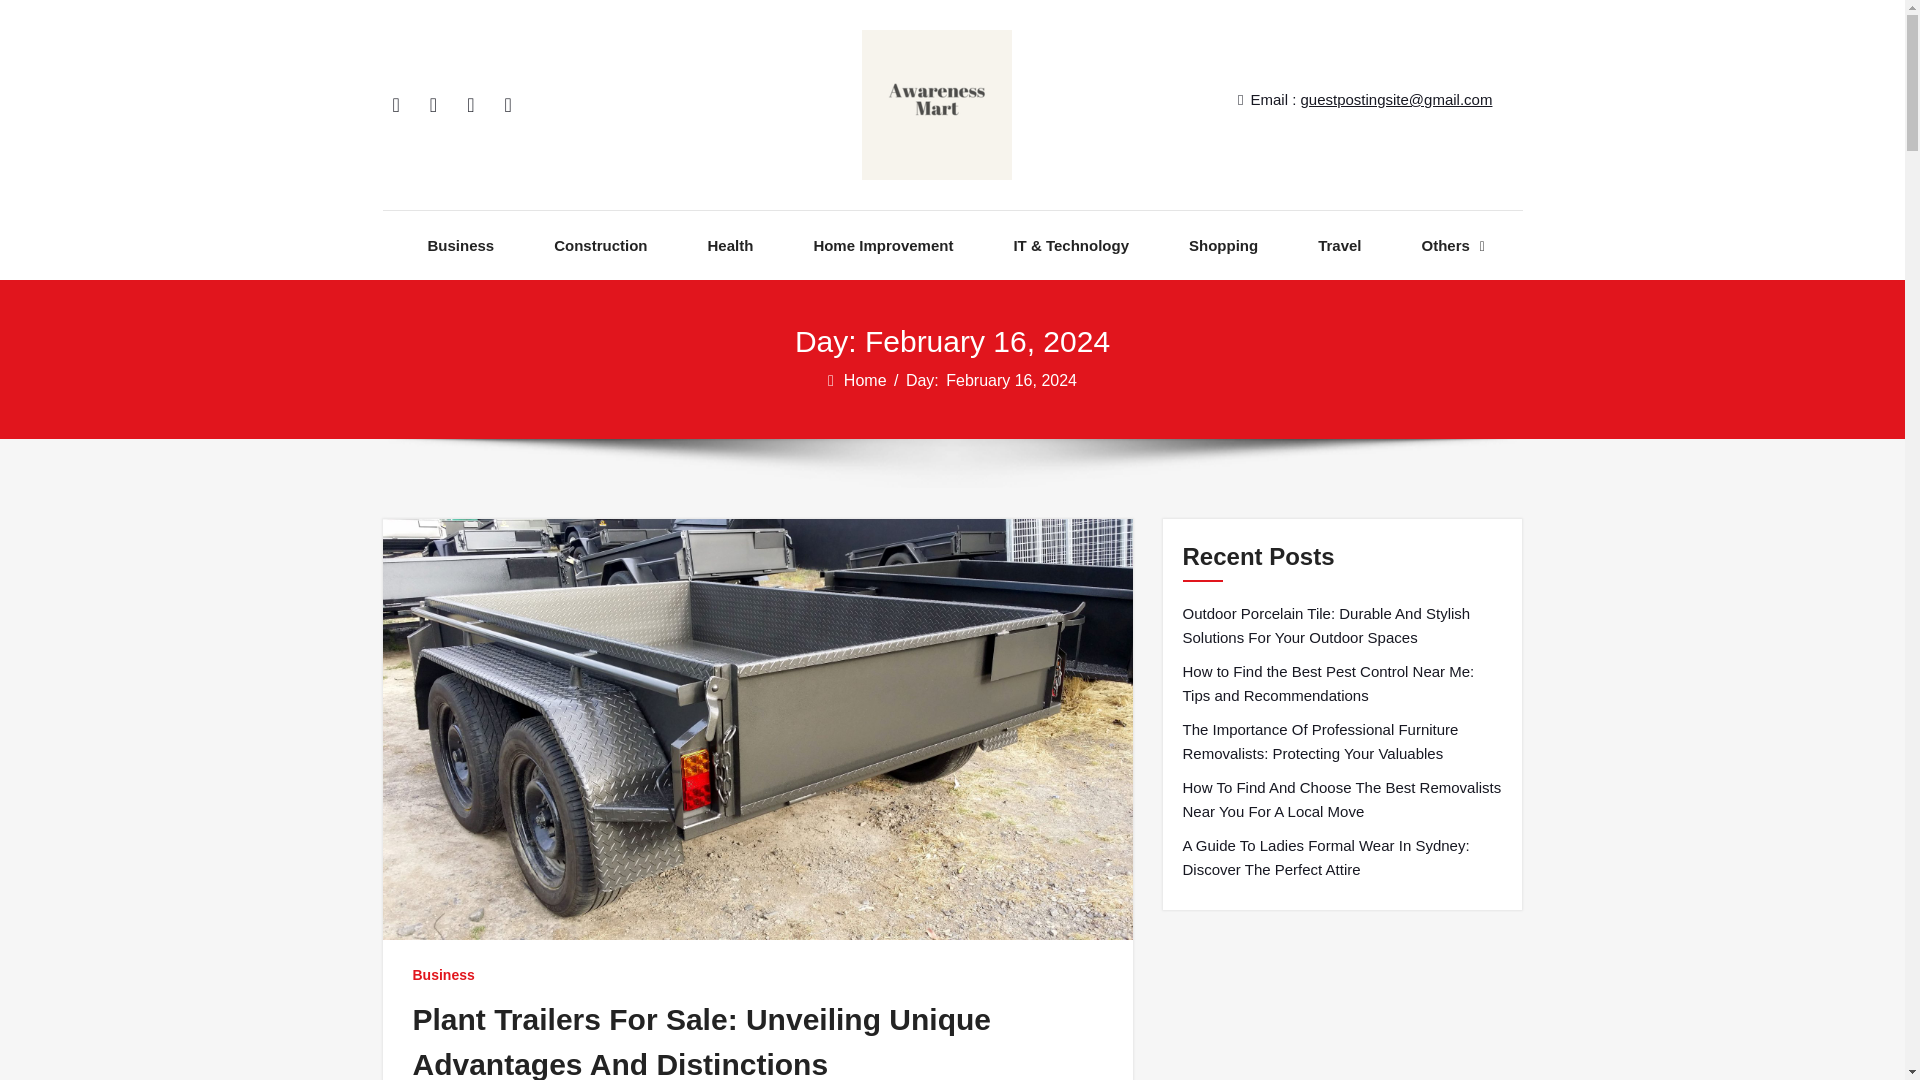 The height and width of the screenshot is (1080, 1920). What do you see at coordinates (867, 380) in the screenshot?
I see `Home` at bounding box center [867, 380].